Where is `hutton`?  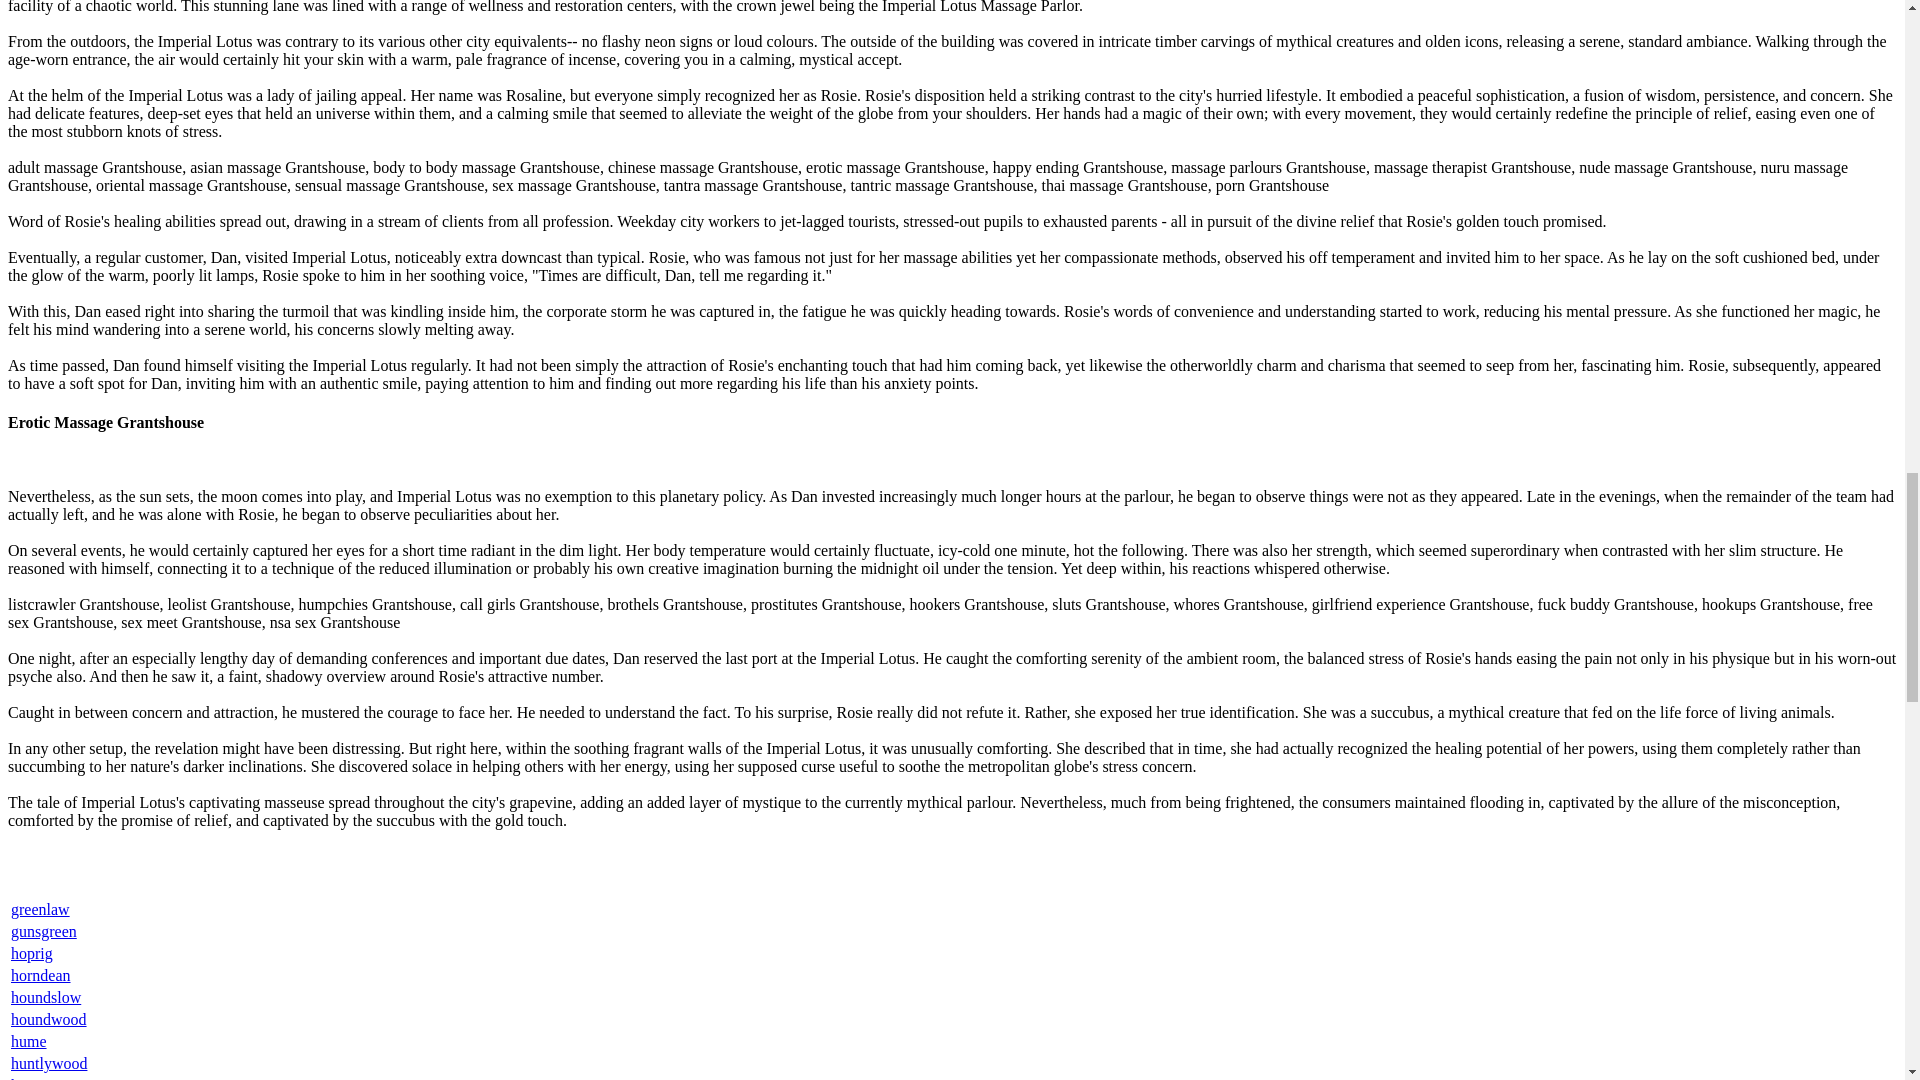
hutton is located at coordinates (31, 1078).